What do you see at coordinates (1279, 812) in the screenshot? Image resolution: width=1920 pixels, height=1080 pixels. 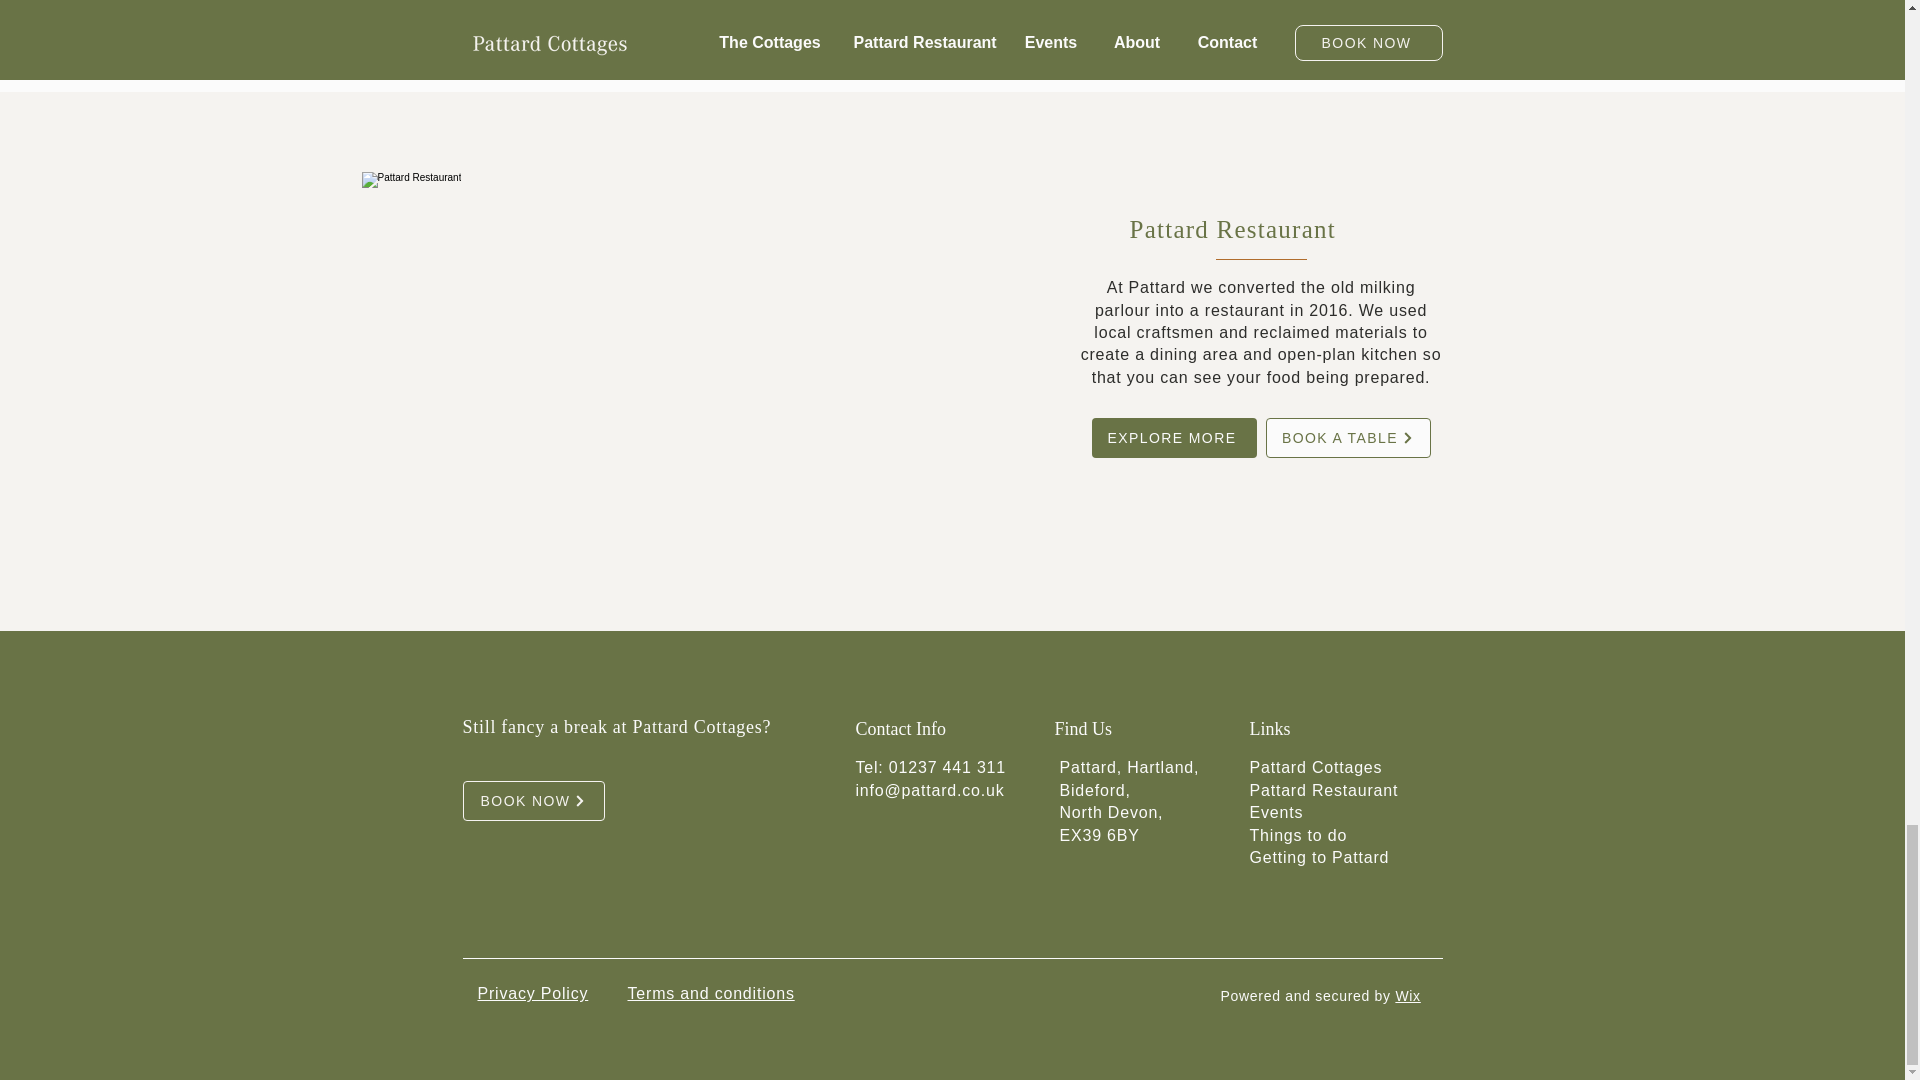 I see `Events ` at bounding box center [1279, 812].